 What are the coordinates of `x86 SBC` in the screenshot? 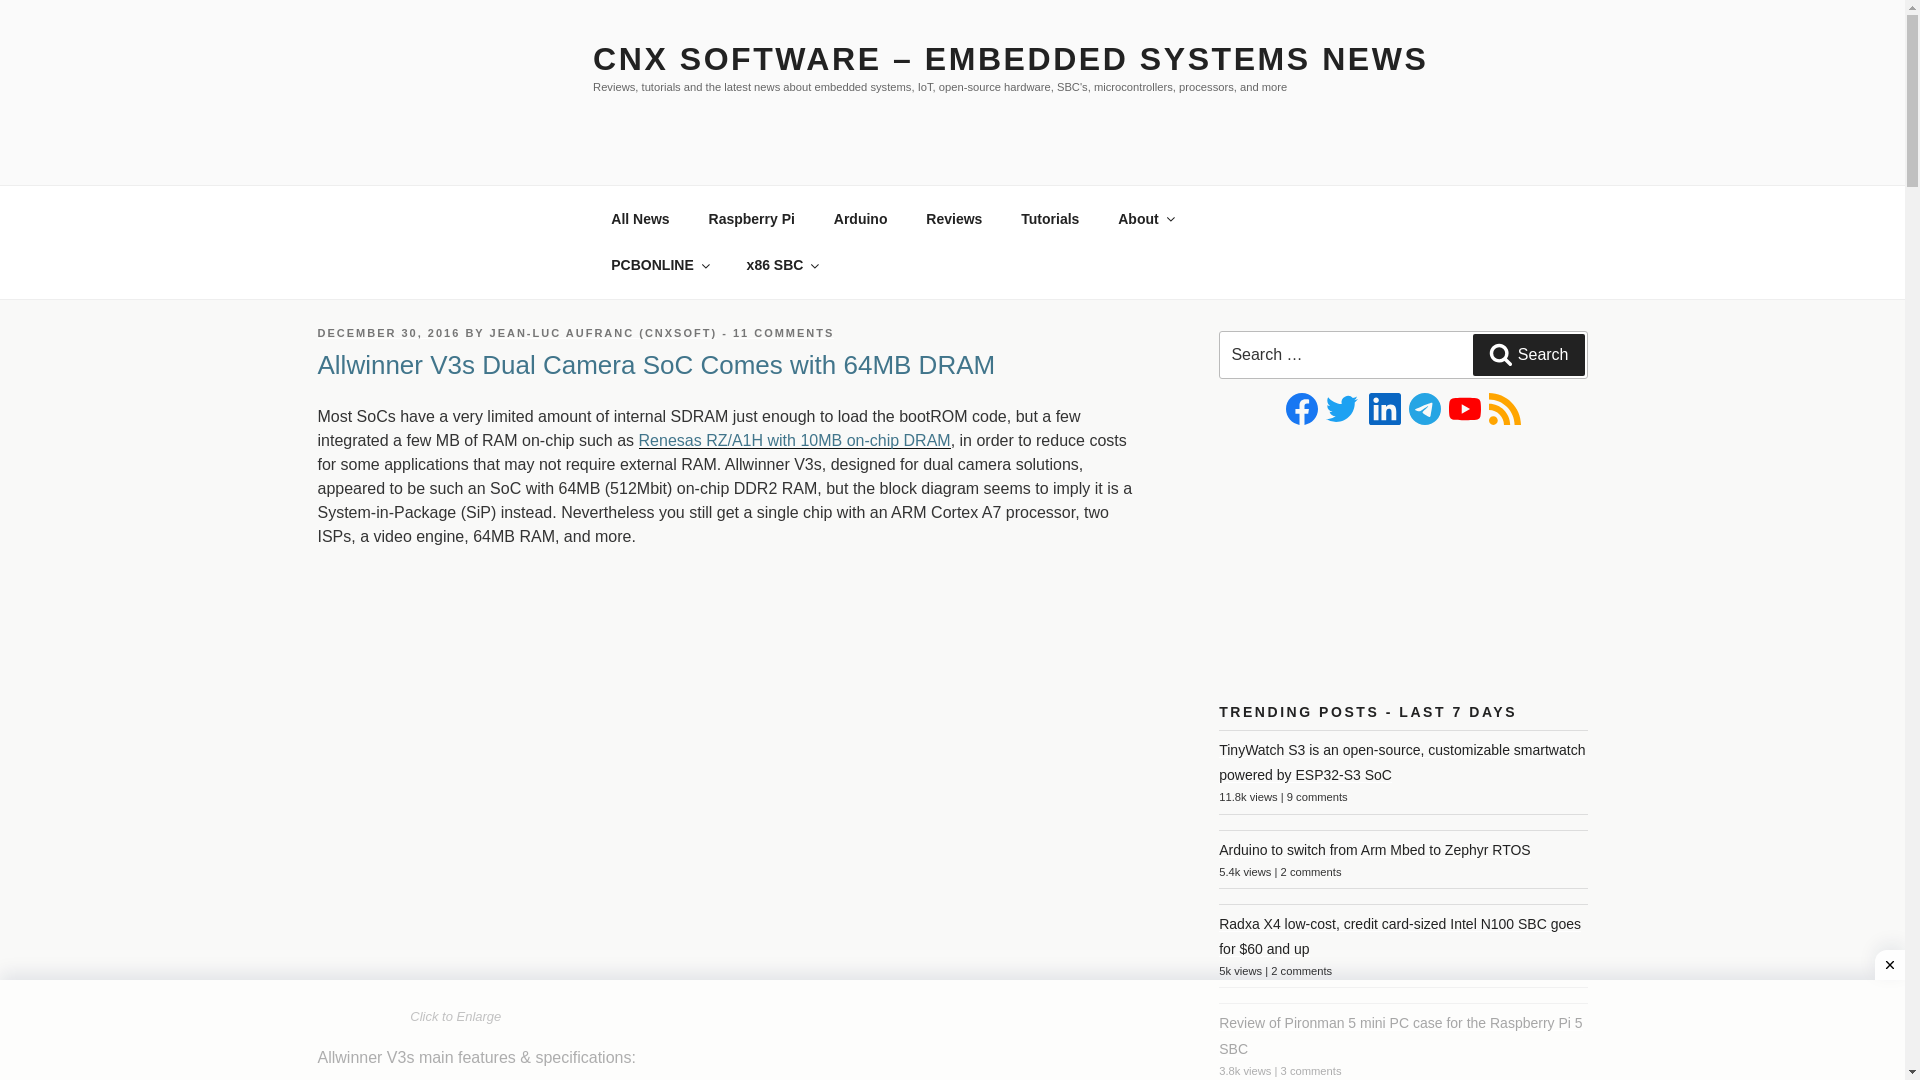 It's located at (782, 264).